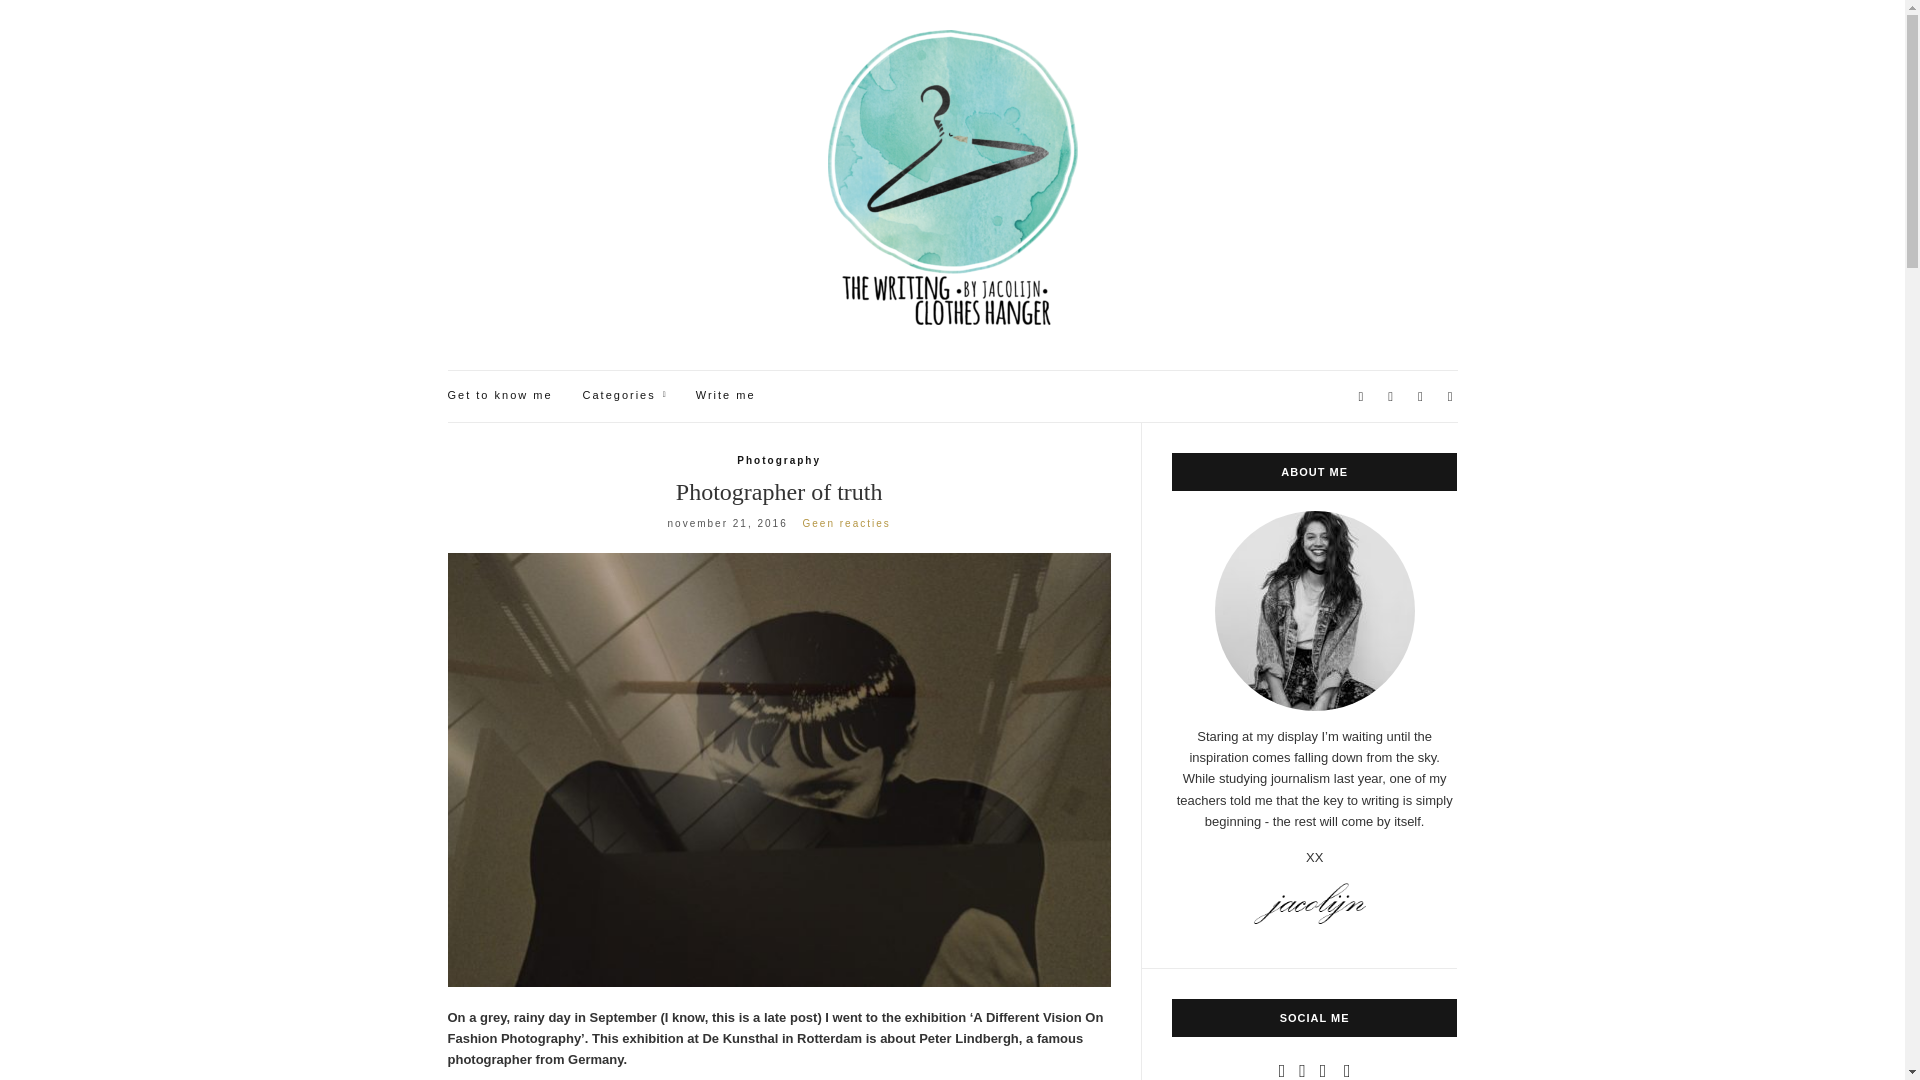  I want to click on Photography, so click(779, 460).